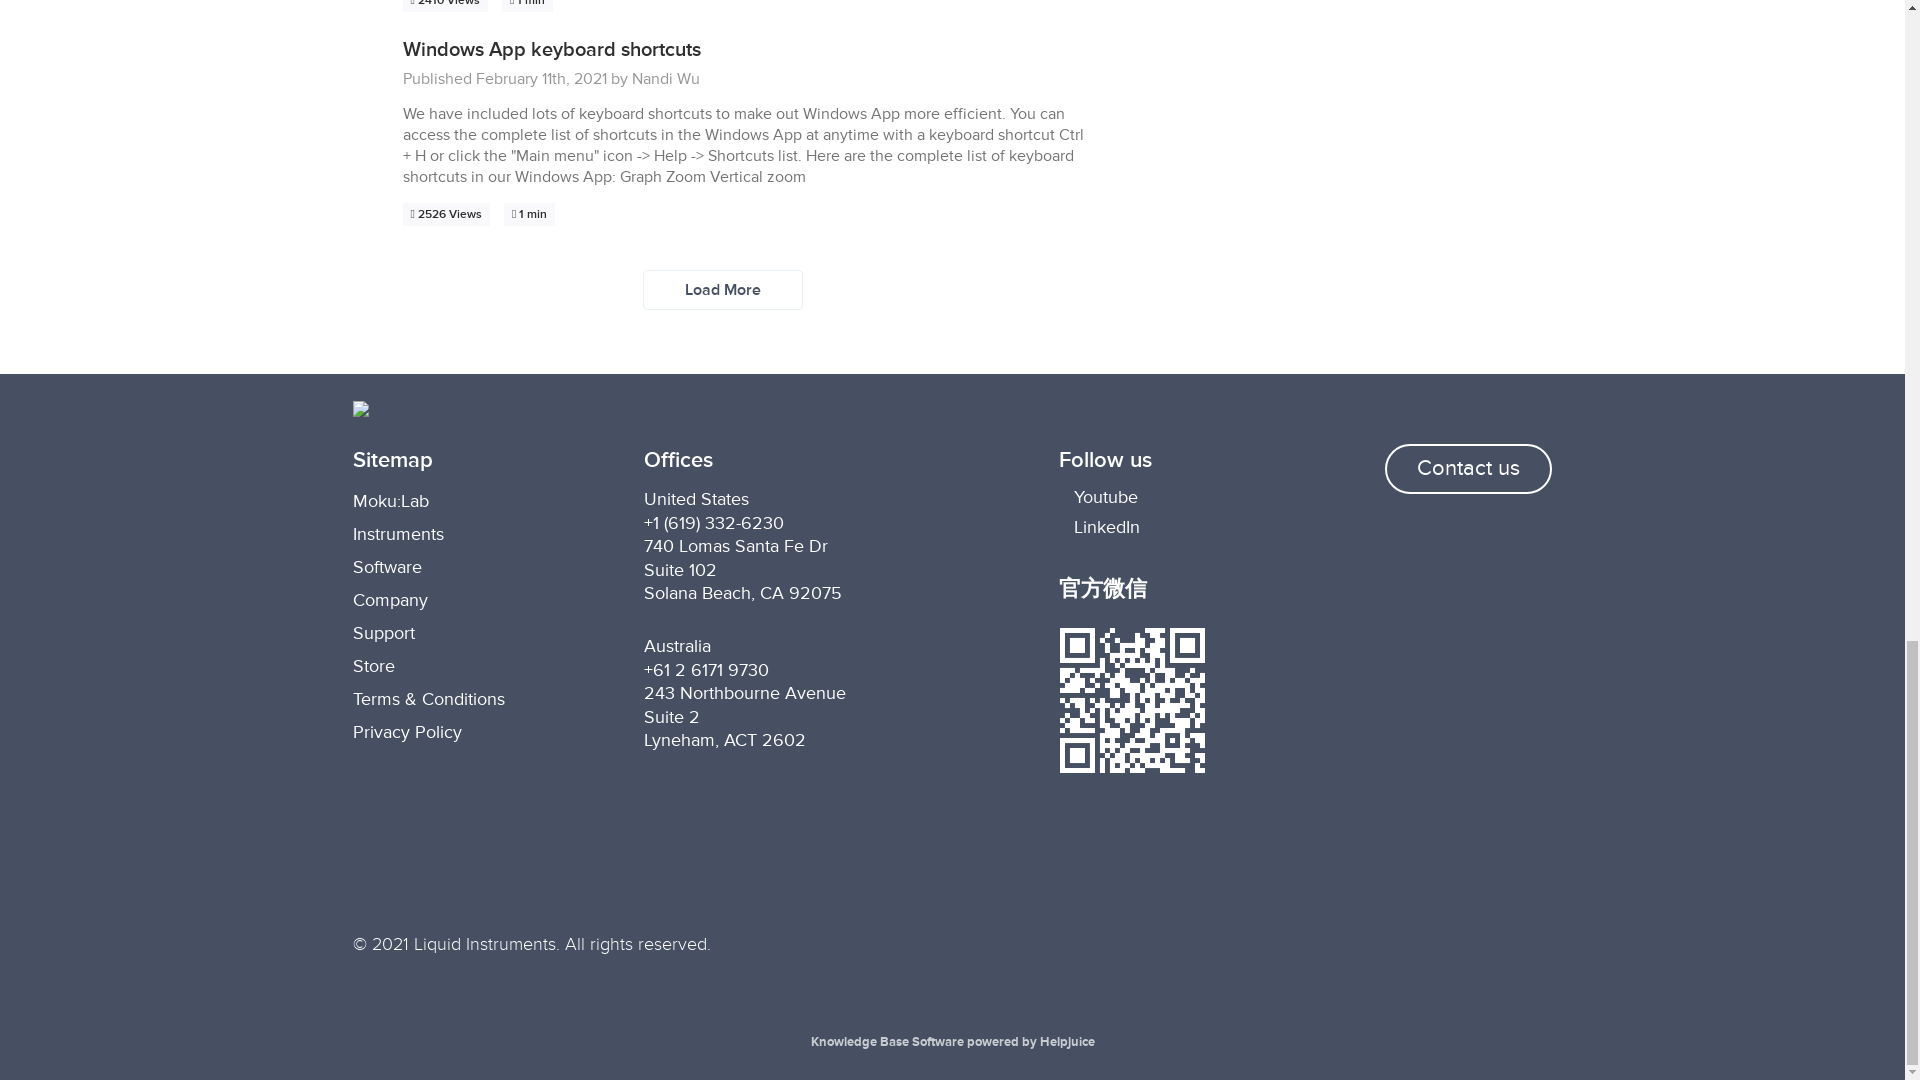 This screenshot has height=1080, width=1920. I want to click on Store, so click(372, 666).